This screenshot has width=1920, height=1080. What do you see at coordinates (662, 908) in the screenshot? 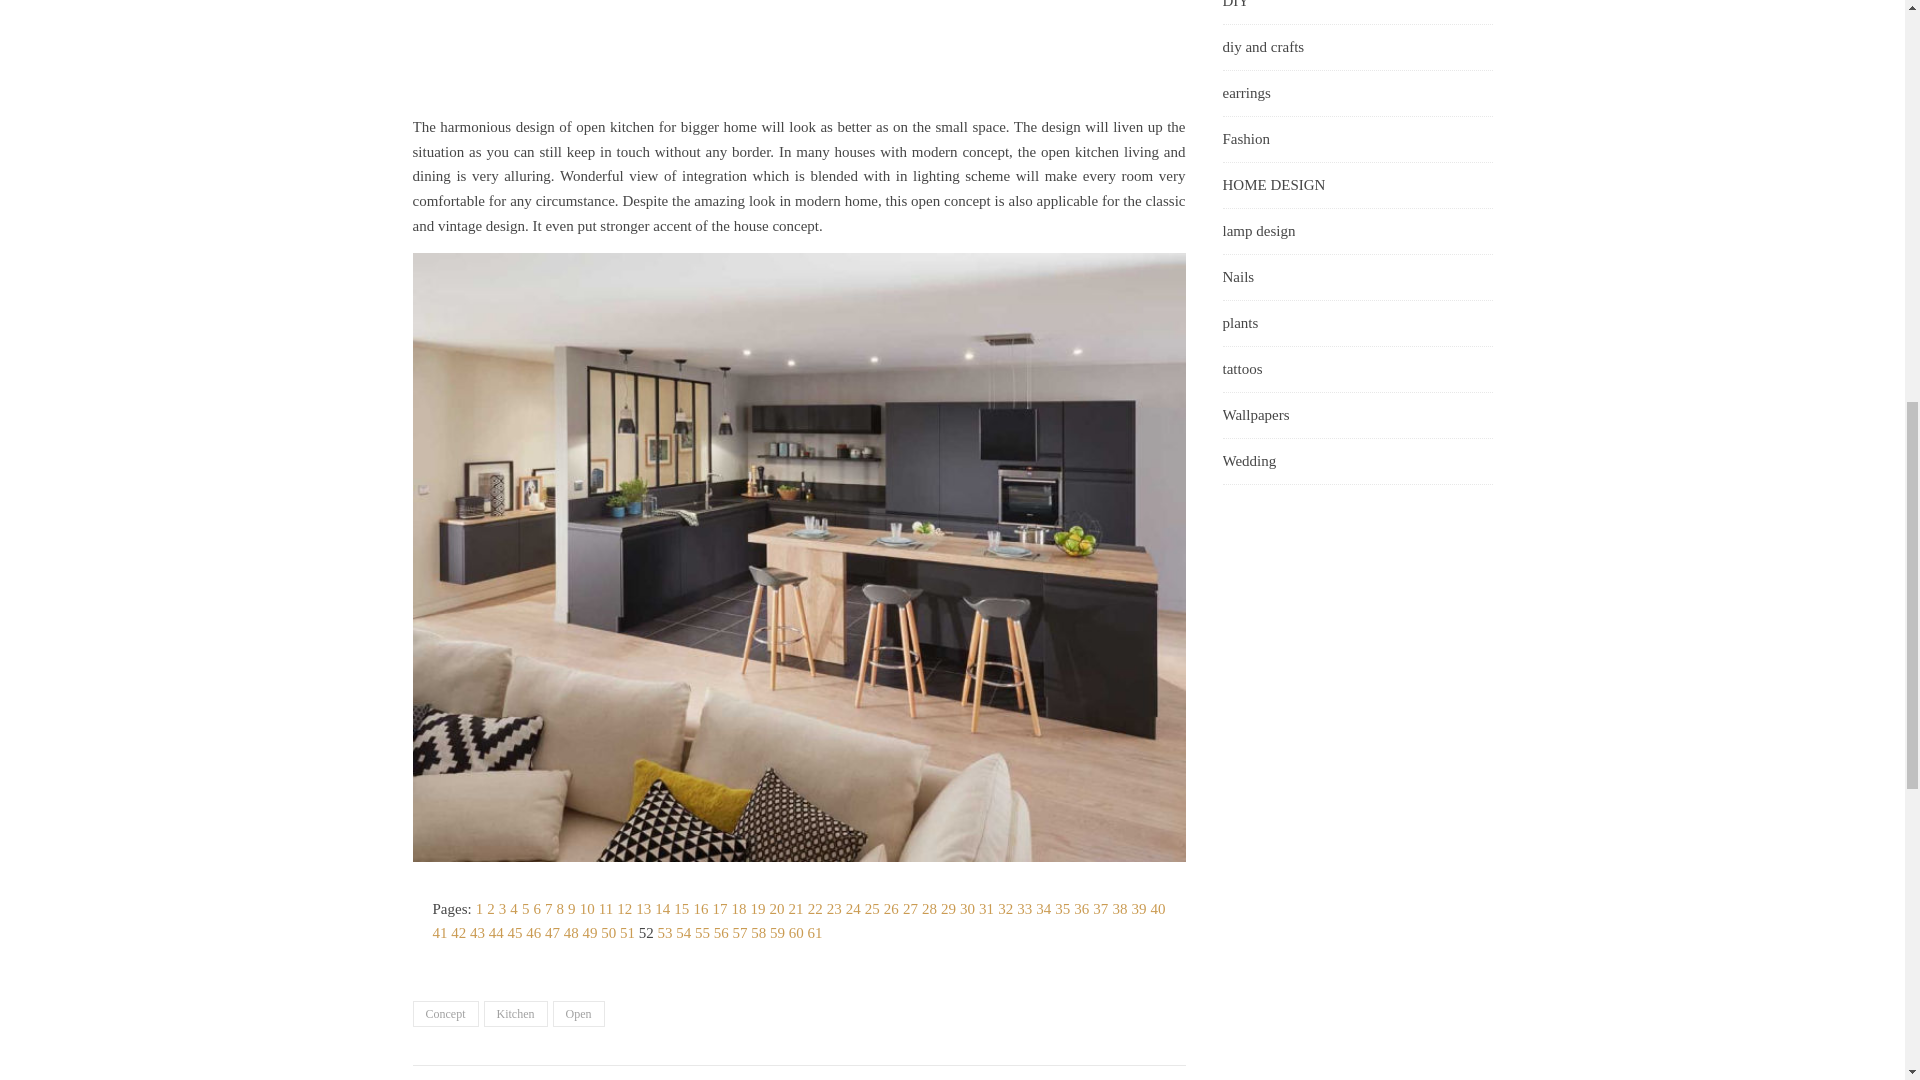
I see `14` at bounding box center [662, 908].